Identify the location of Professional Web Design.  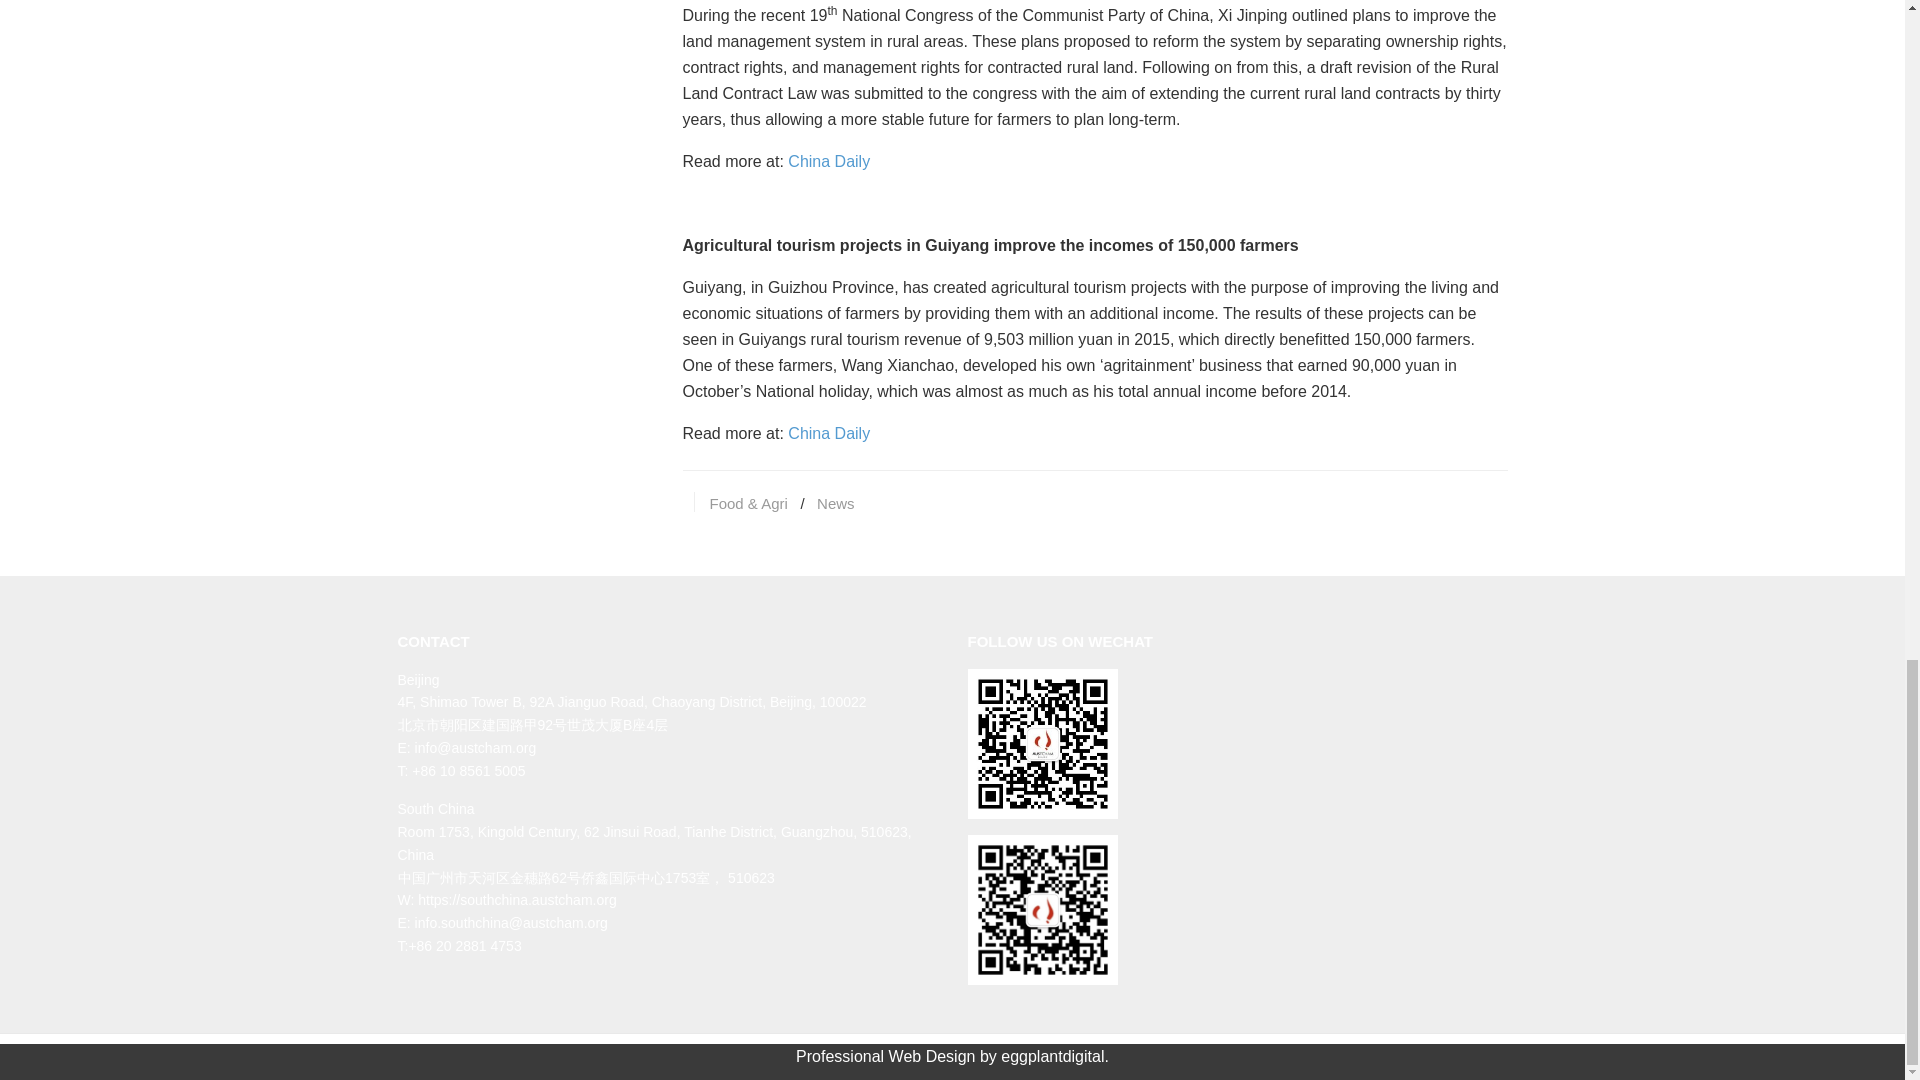
(886, 1056).